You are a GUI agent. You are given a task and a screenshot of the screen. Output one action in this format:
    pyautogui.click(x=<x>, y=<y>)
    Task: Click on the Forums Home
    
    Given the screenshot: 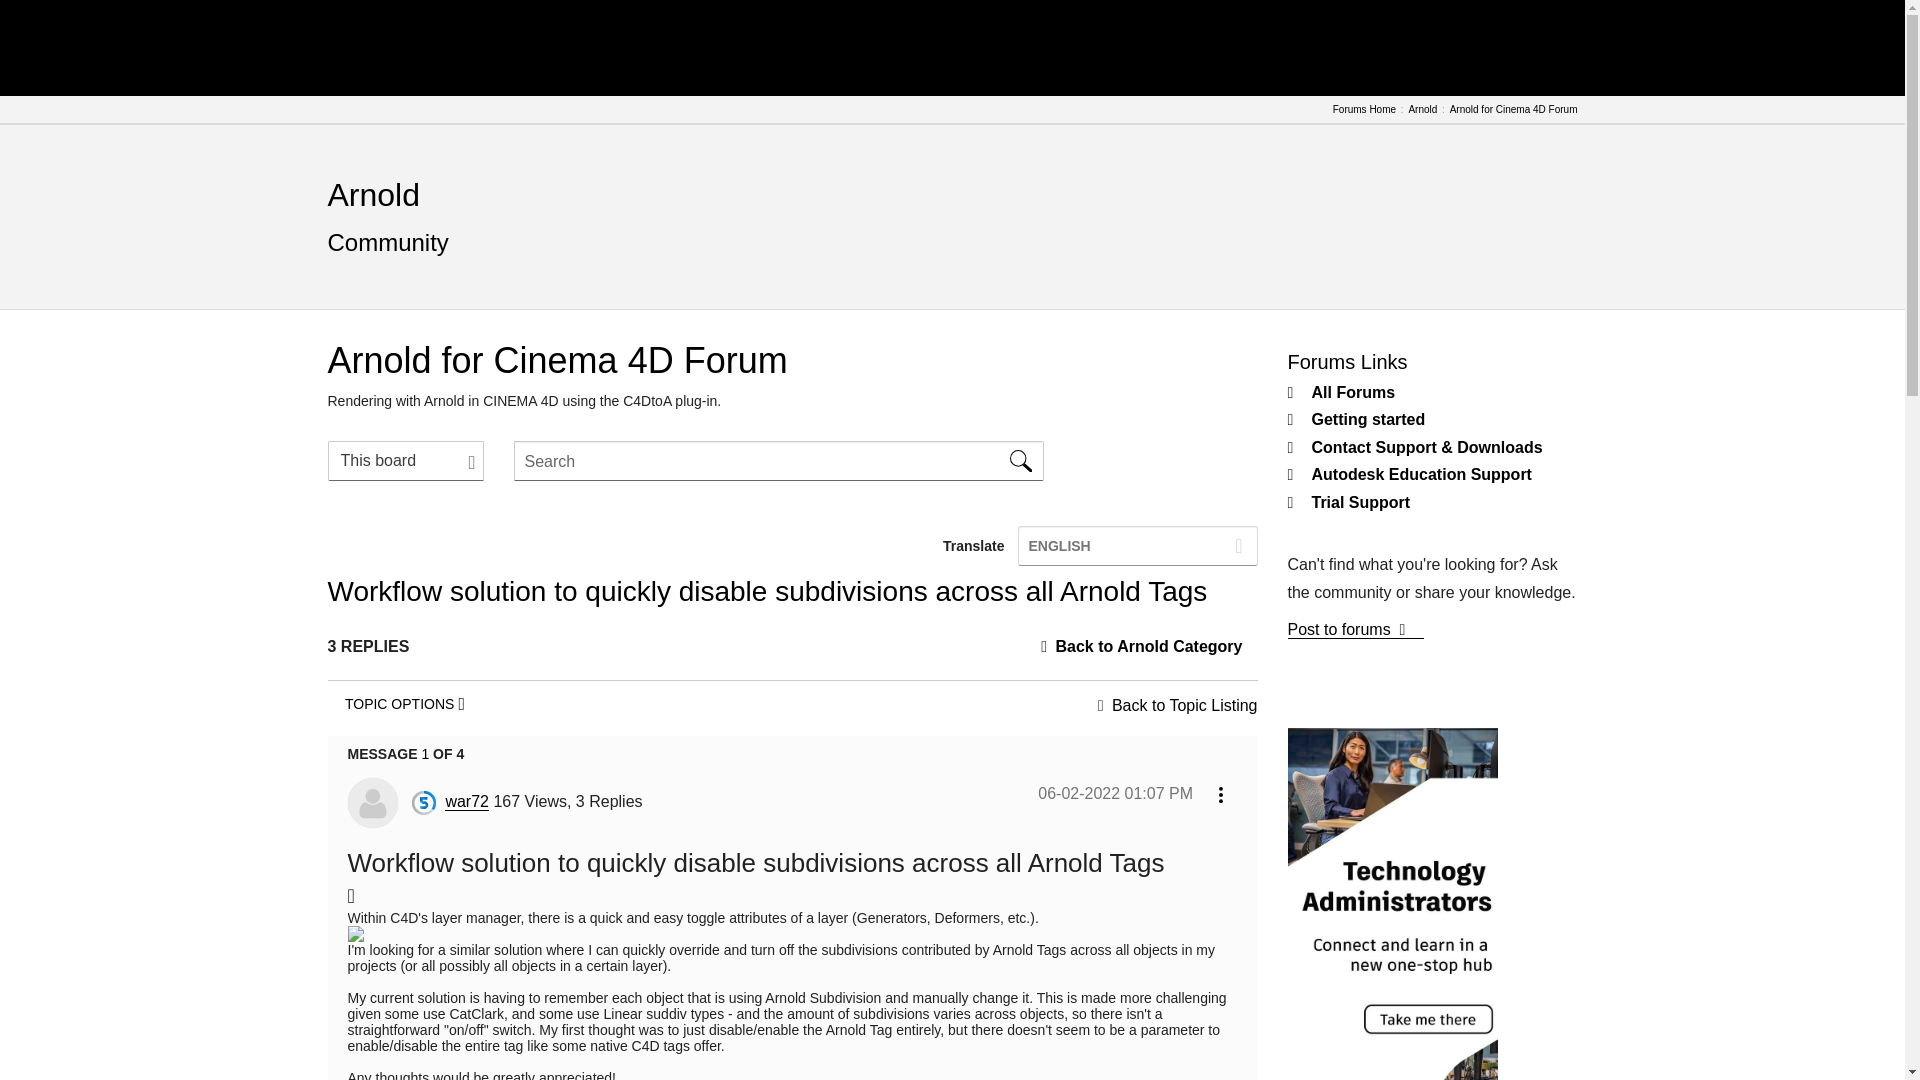 What is the action you would take?
    pyautogui.click(x=1364, y=110)
    